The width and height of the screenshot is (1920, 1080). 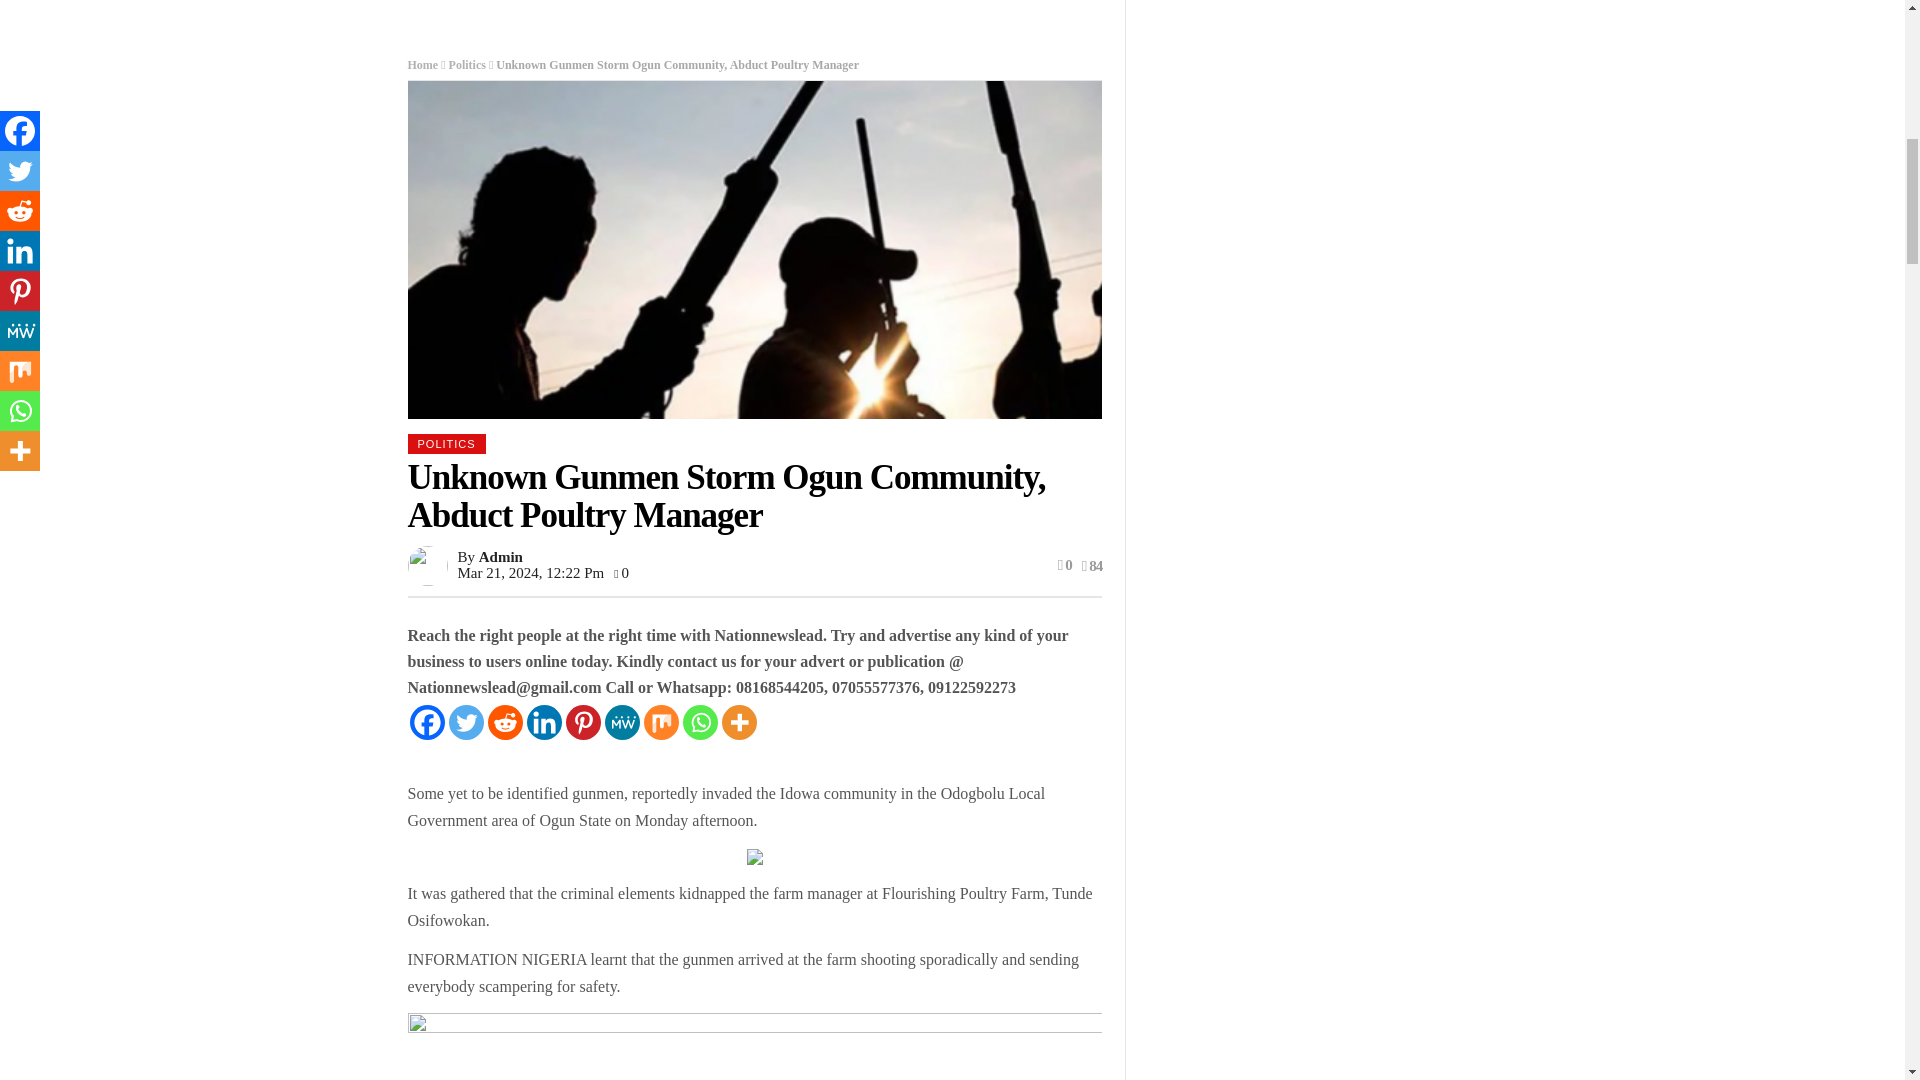 I want to click on Reddit, so click(x=504, y=722).